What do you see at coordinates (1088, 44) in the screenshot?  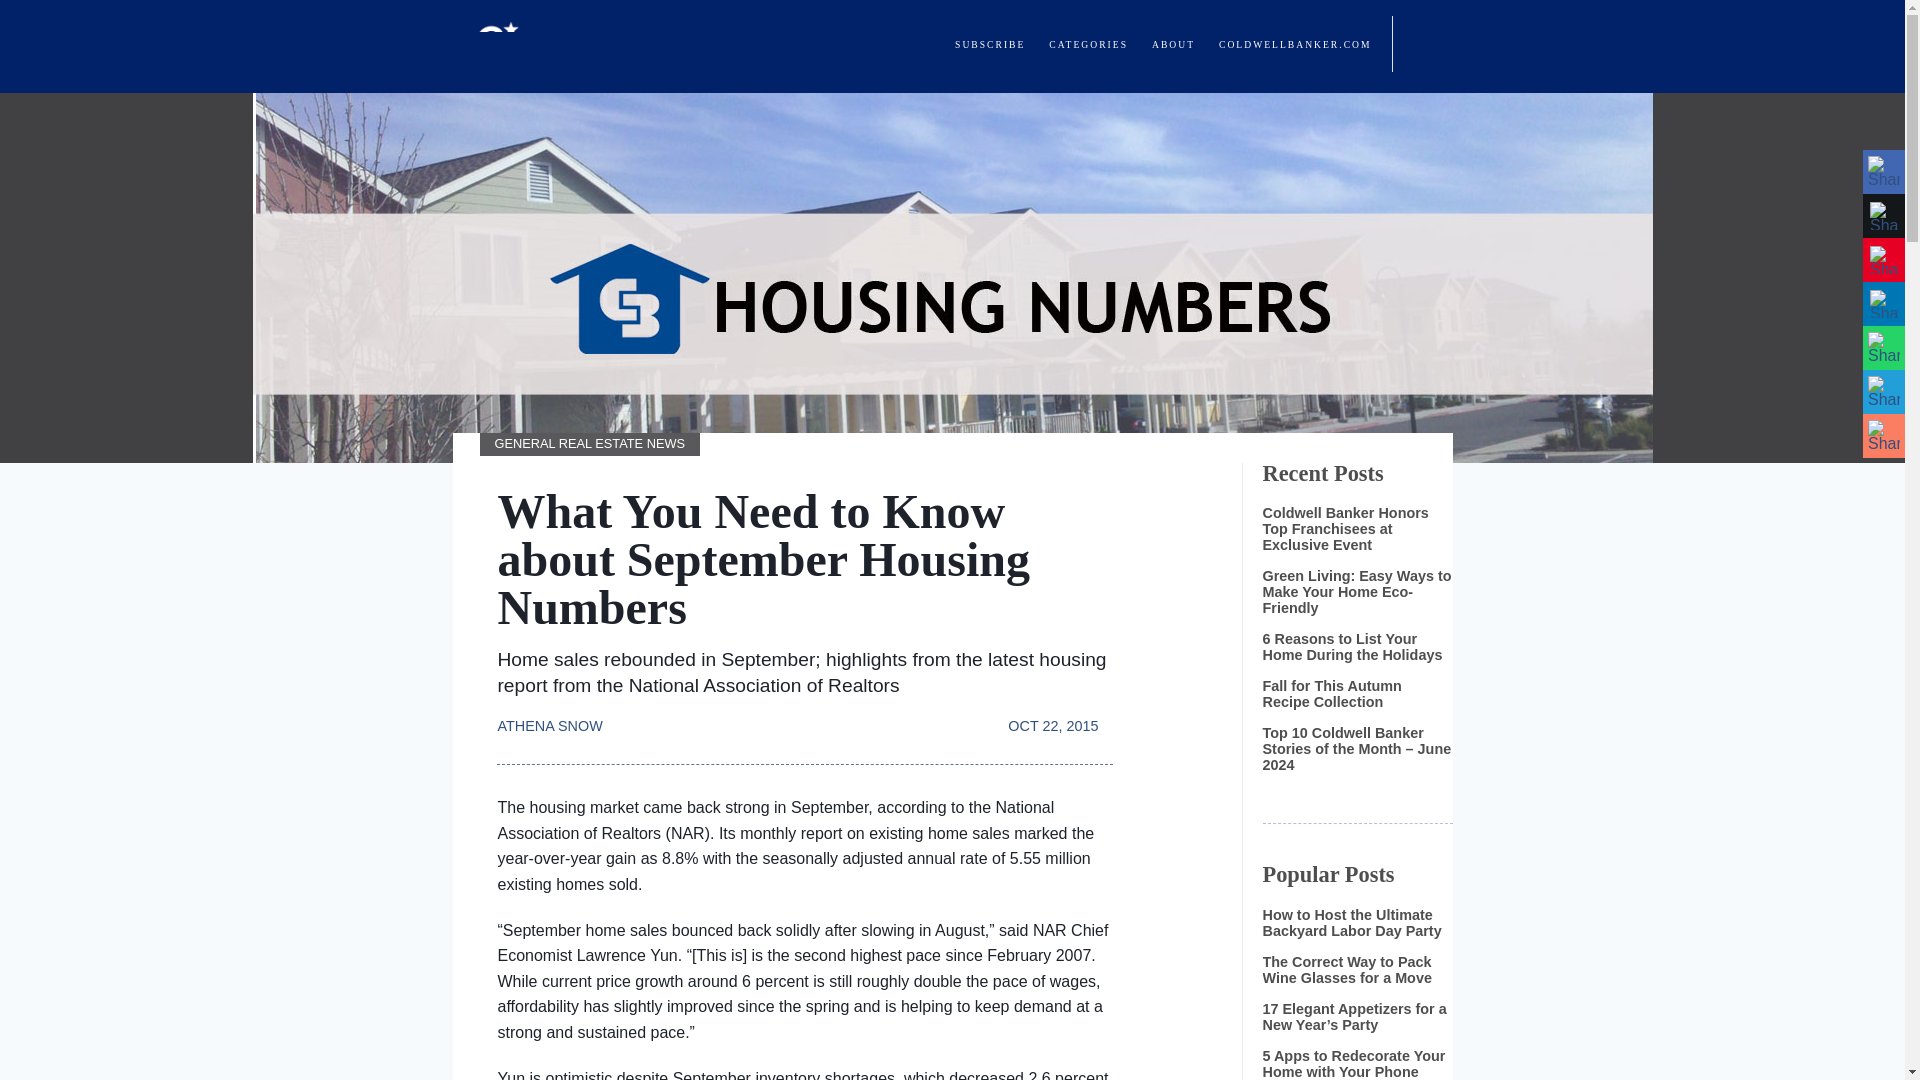 I see `CATEGORIES` at bounding box center [1088, 44].